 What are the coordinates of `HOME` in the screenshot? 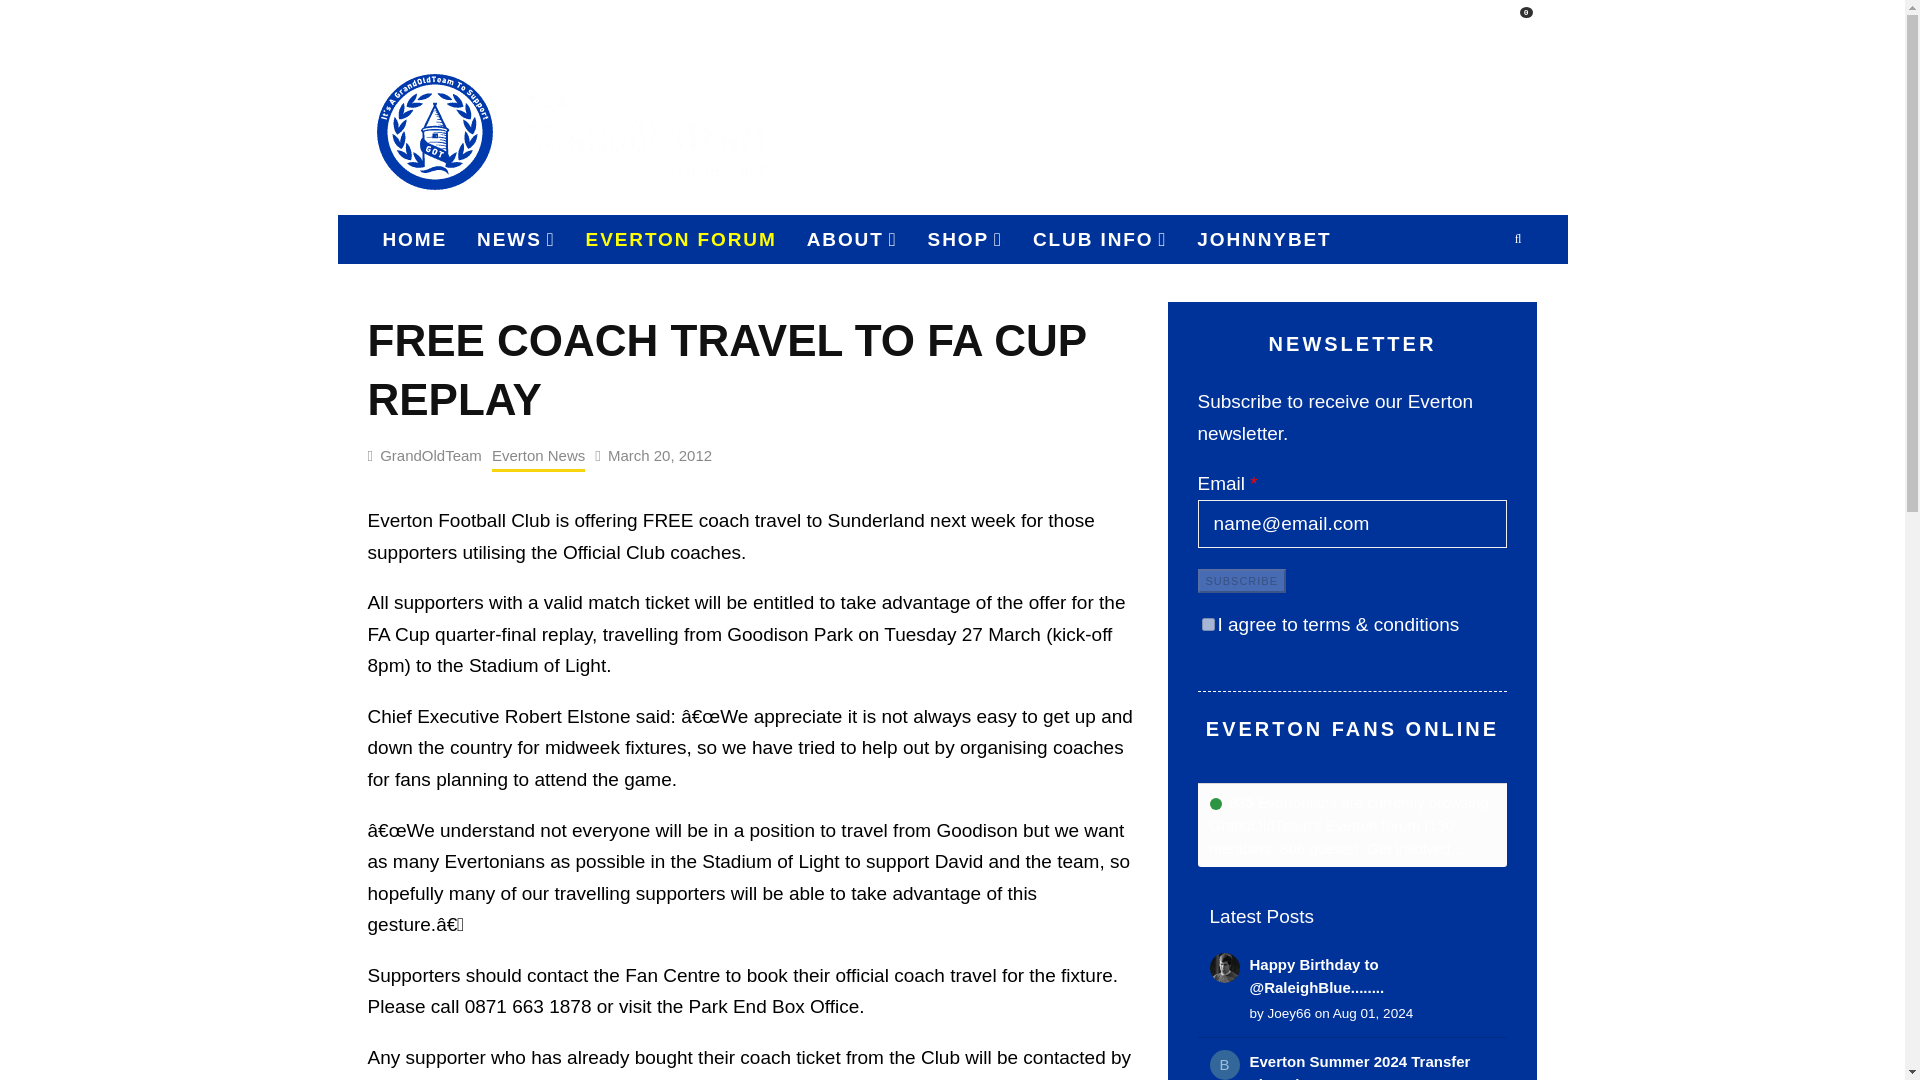 It's located at (415, 239).